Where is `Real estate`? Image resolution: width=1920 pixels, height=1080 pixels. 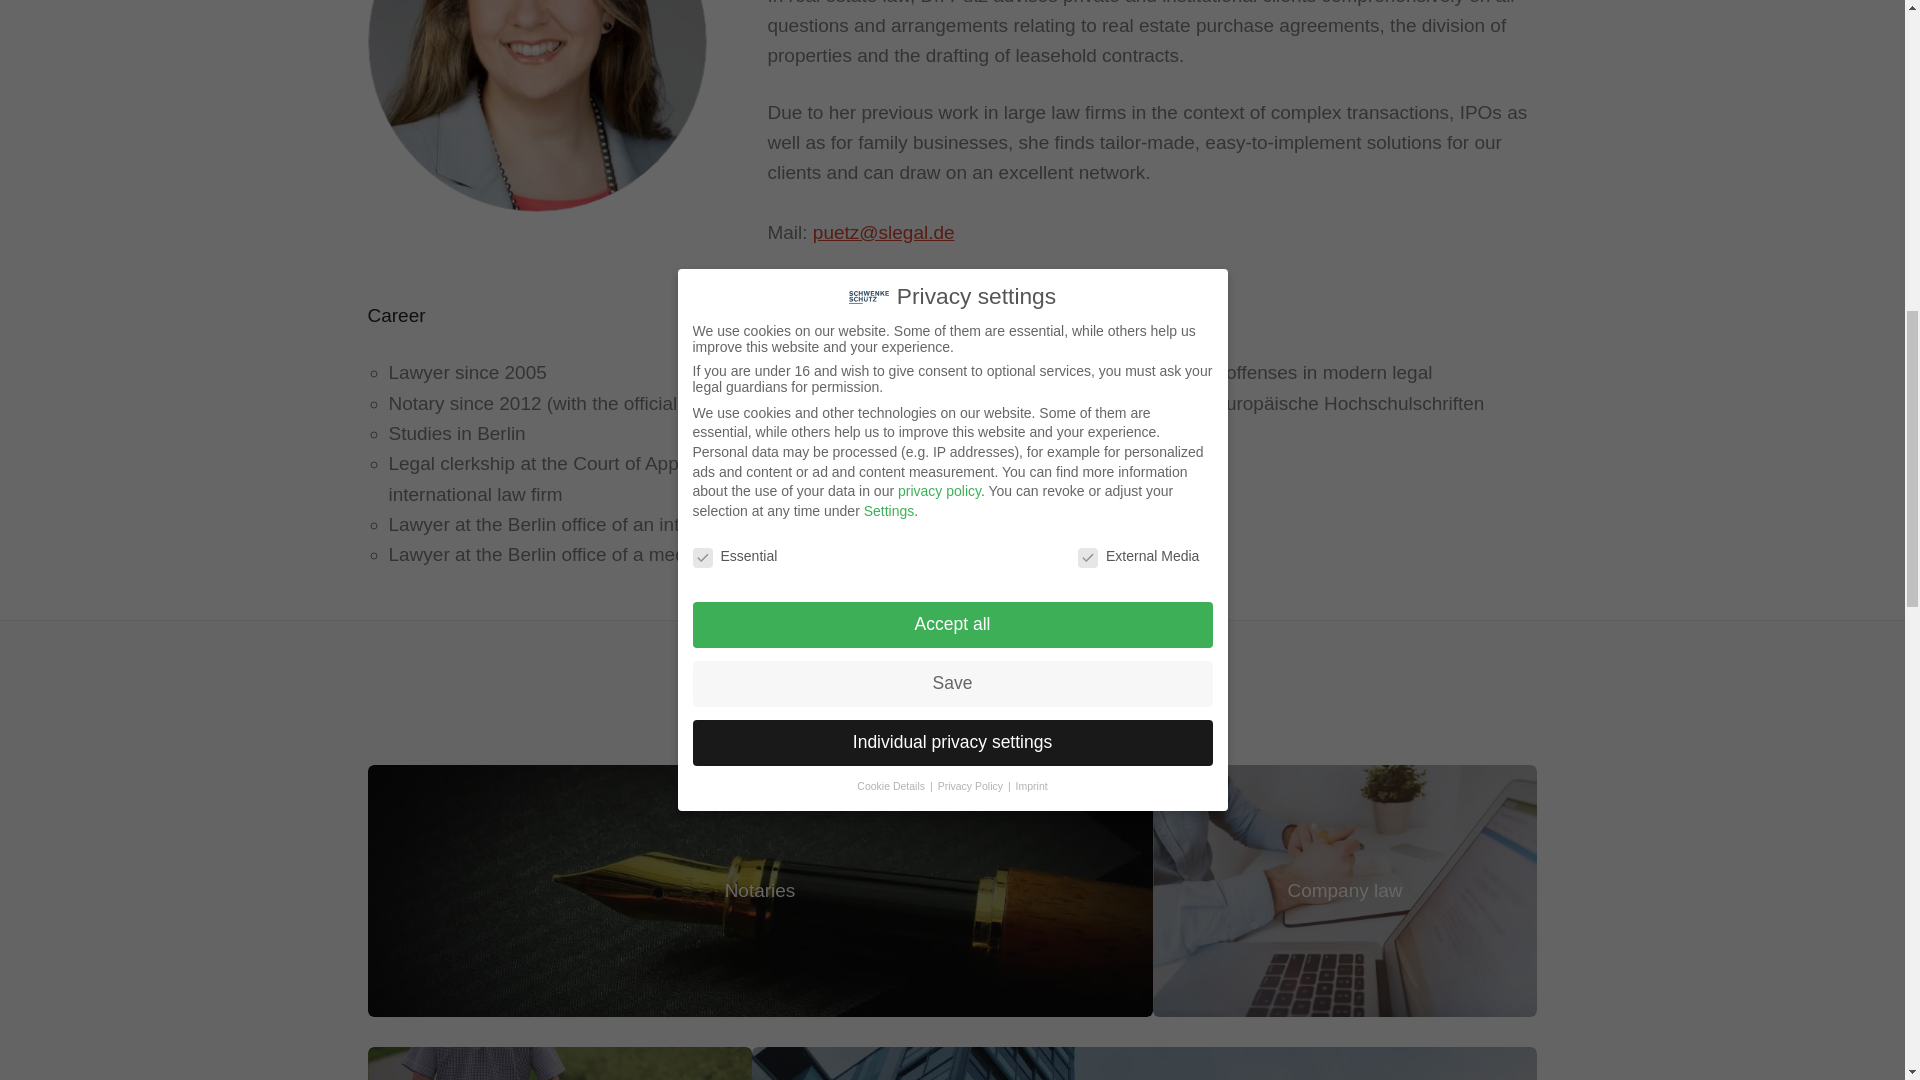
Real estate is located at coordinates (1144, 1063).